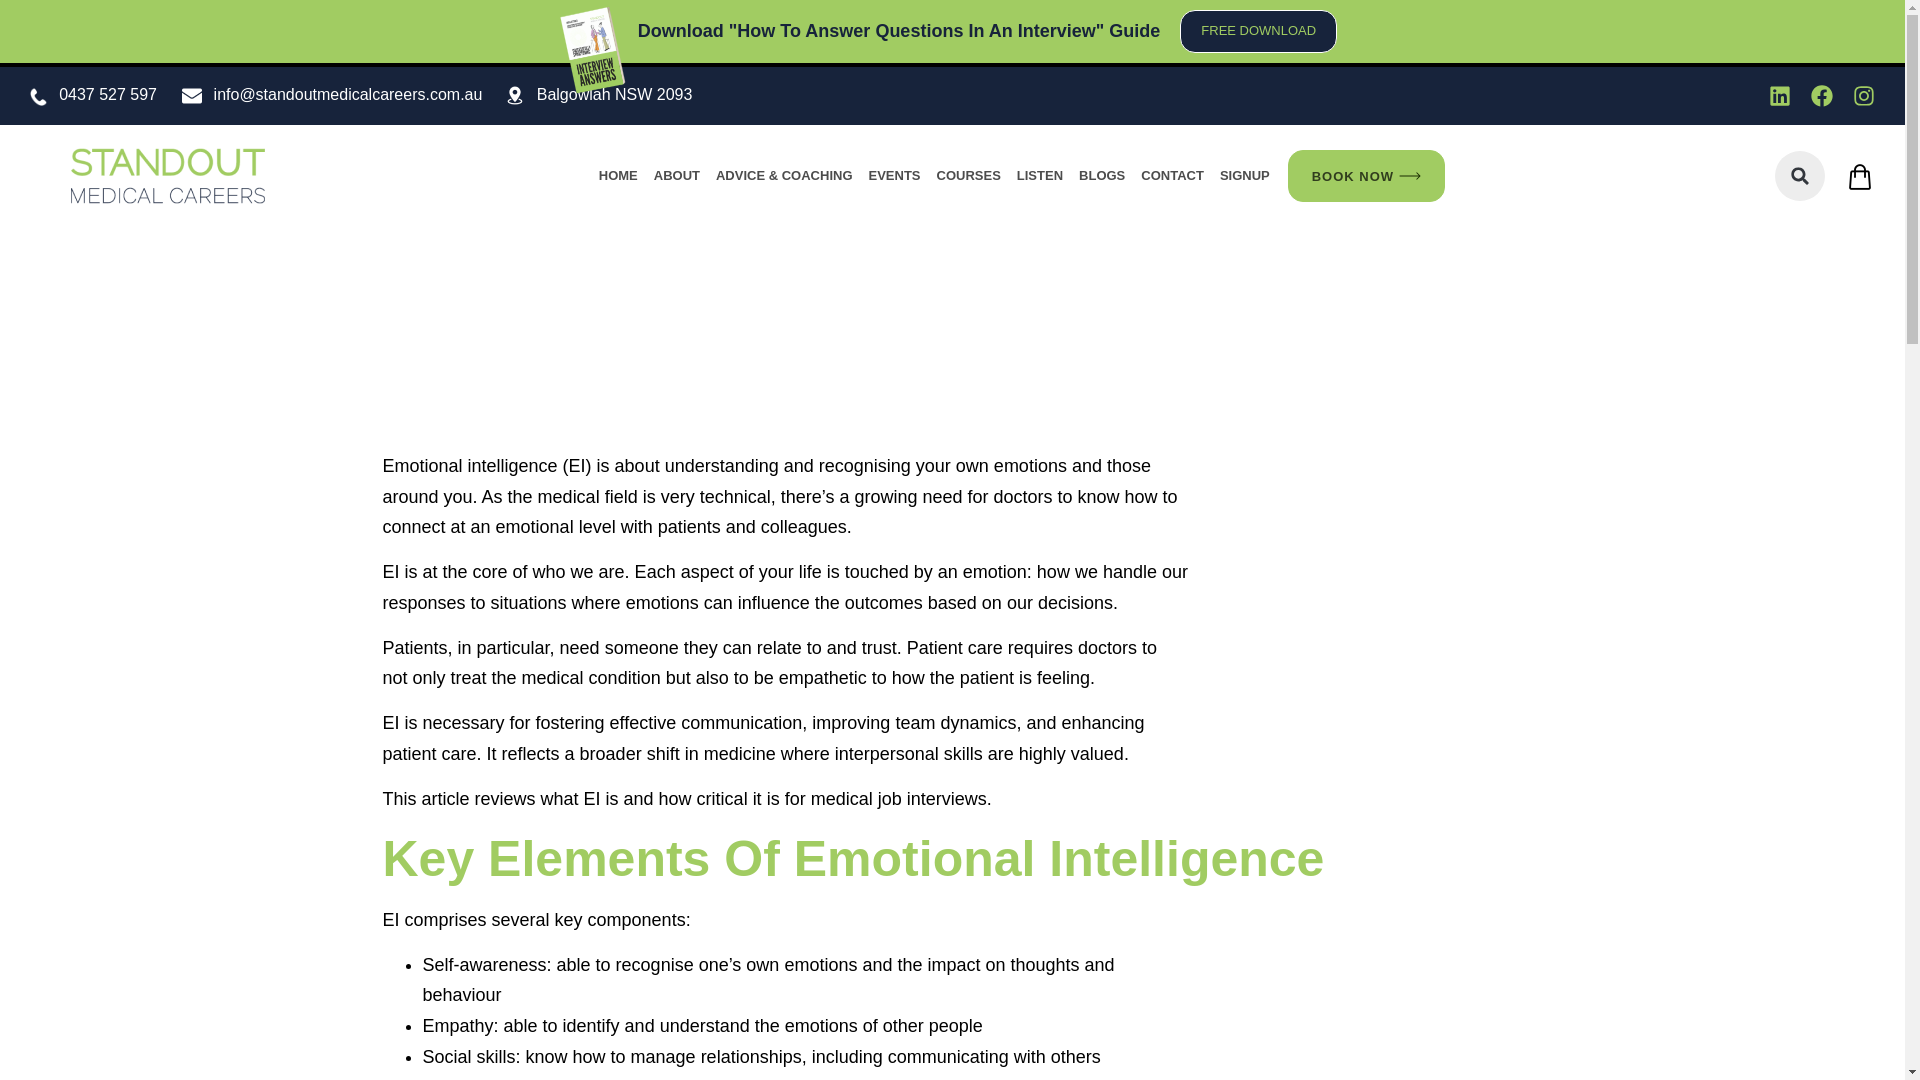 The height and width of the screenshot is (1080, 1920). Describe the element at coordinates (969, 176) in the screenshot. I see `COURSES` at that location.